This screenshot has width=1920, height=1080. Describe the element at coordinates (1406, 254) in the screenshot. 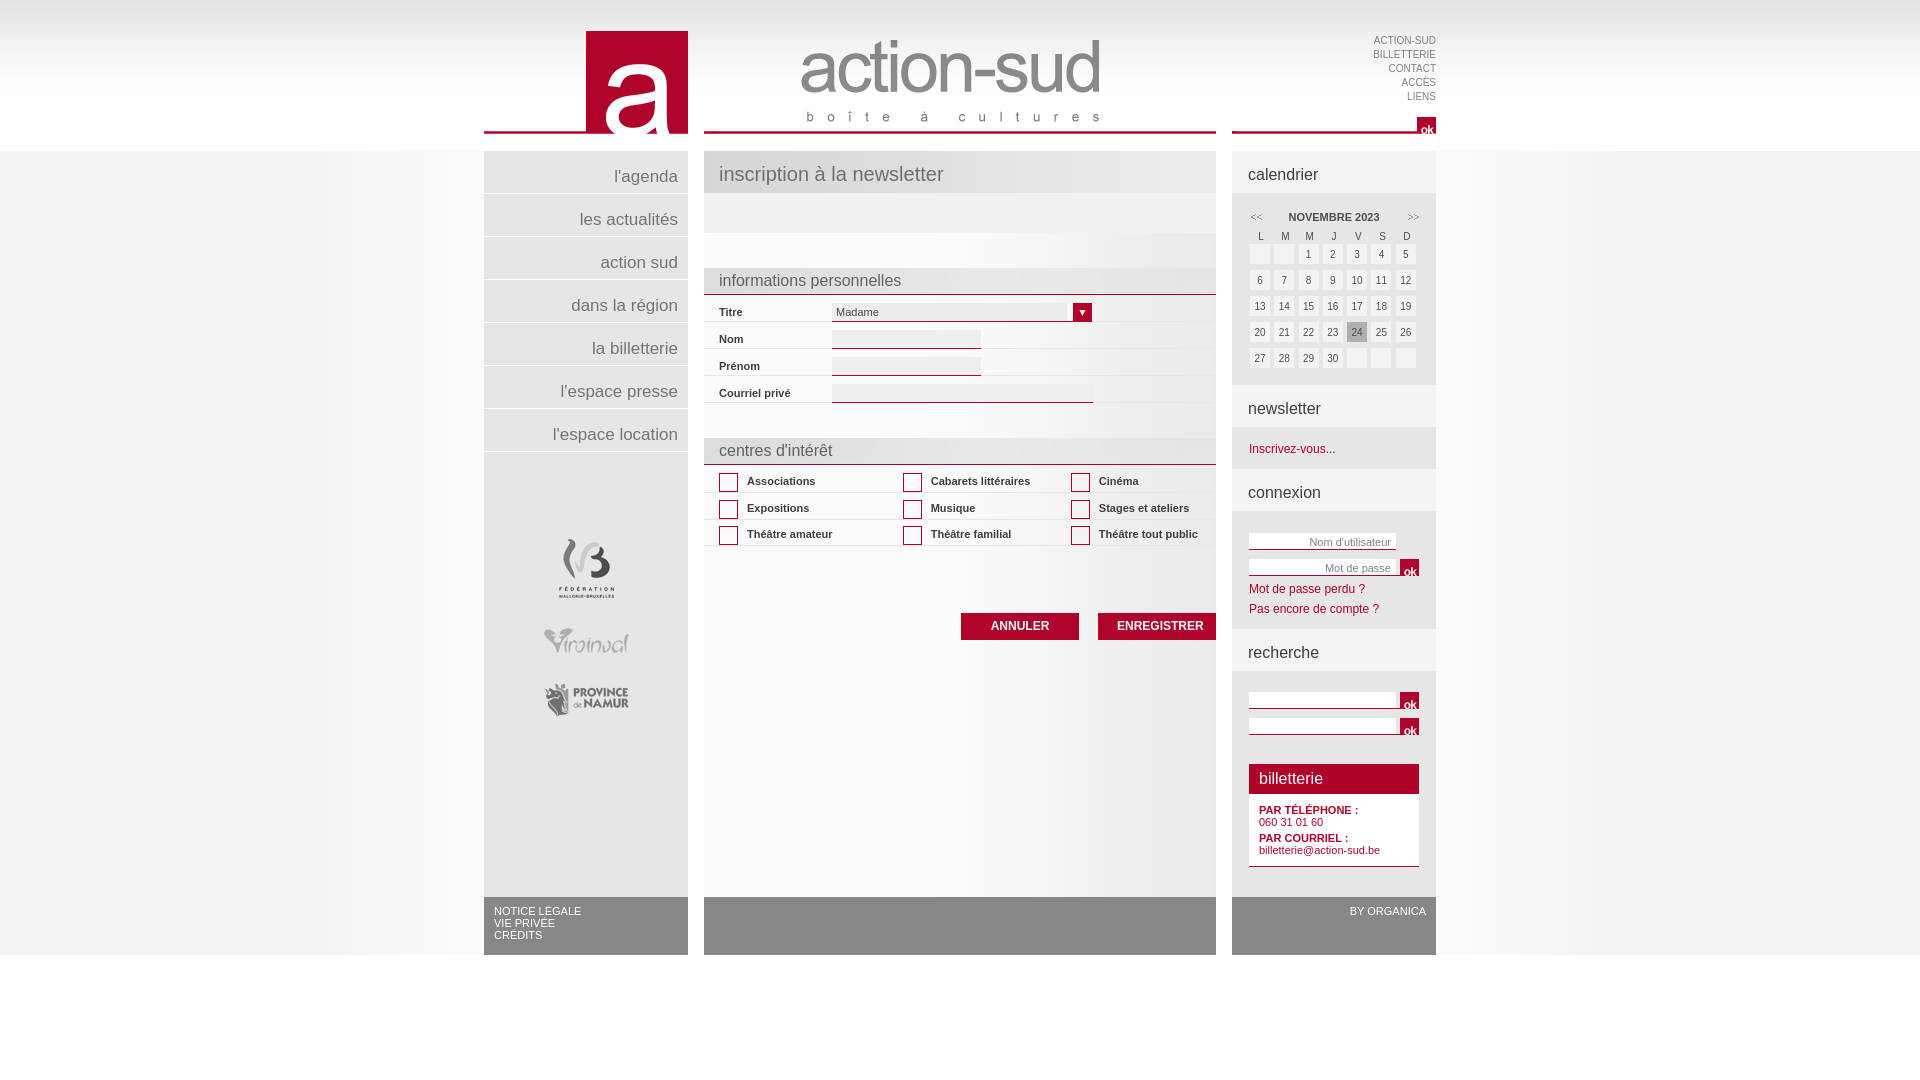

I see `5` at that location.